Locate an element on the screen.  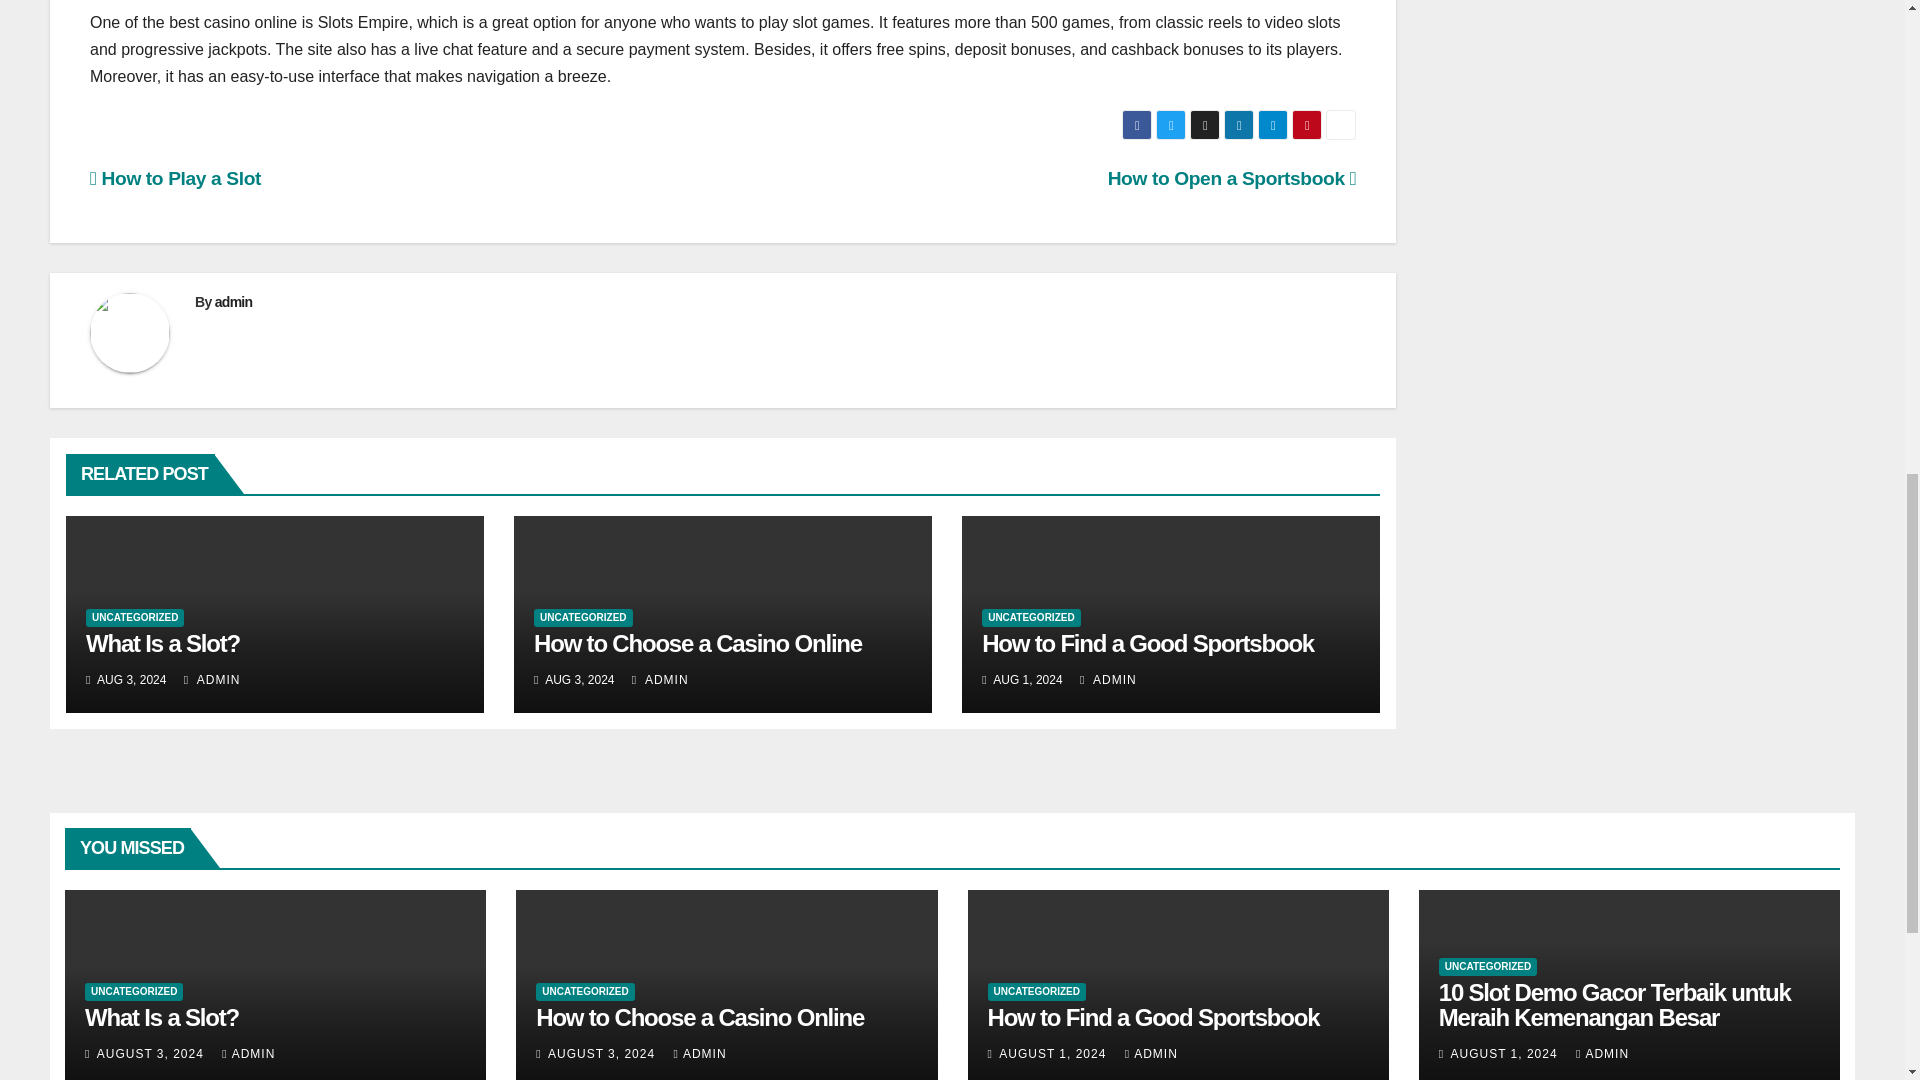
Permalink to: What Is a Slot? is located at coordinates (161, 1018).